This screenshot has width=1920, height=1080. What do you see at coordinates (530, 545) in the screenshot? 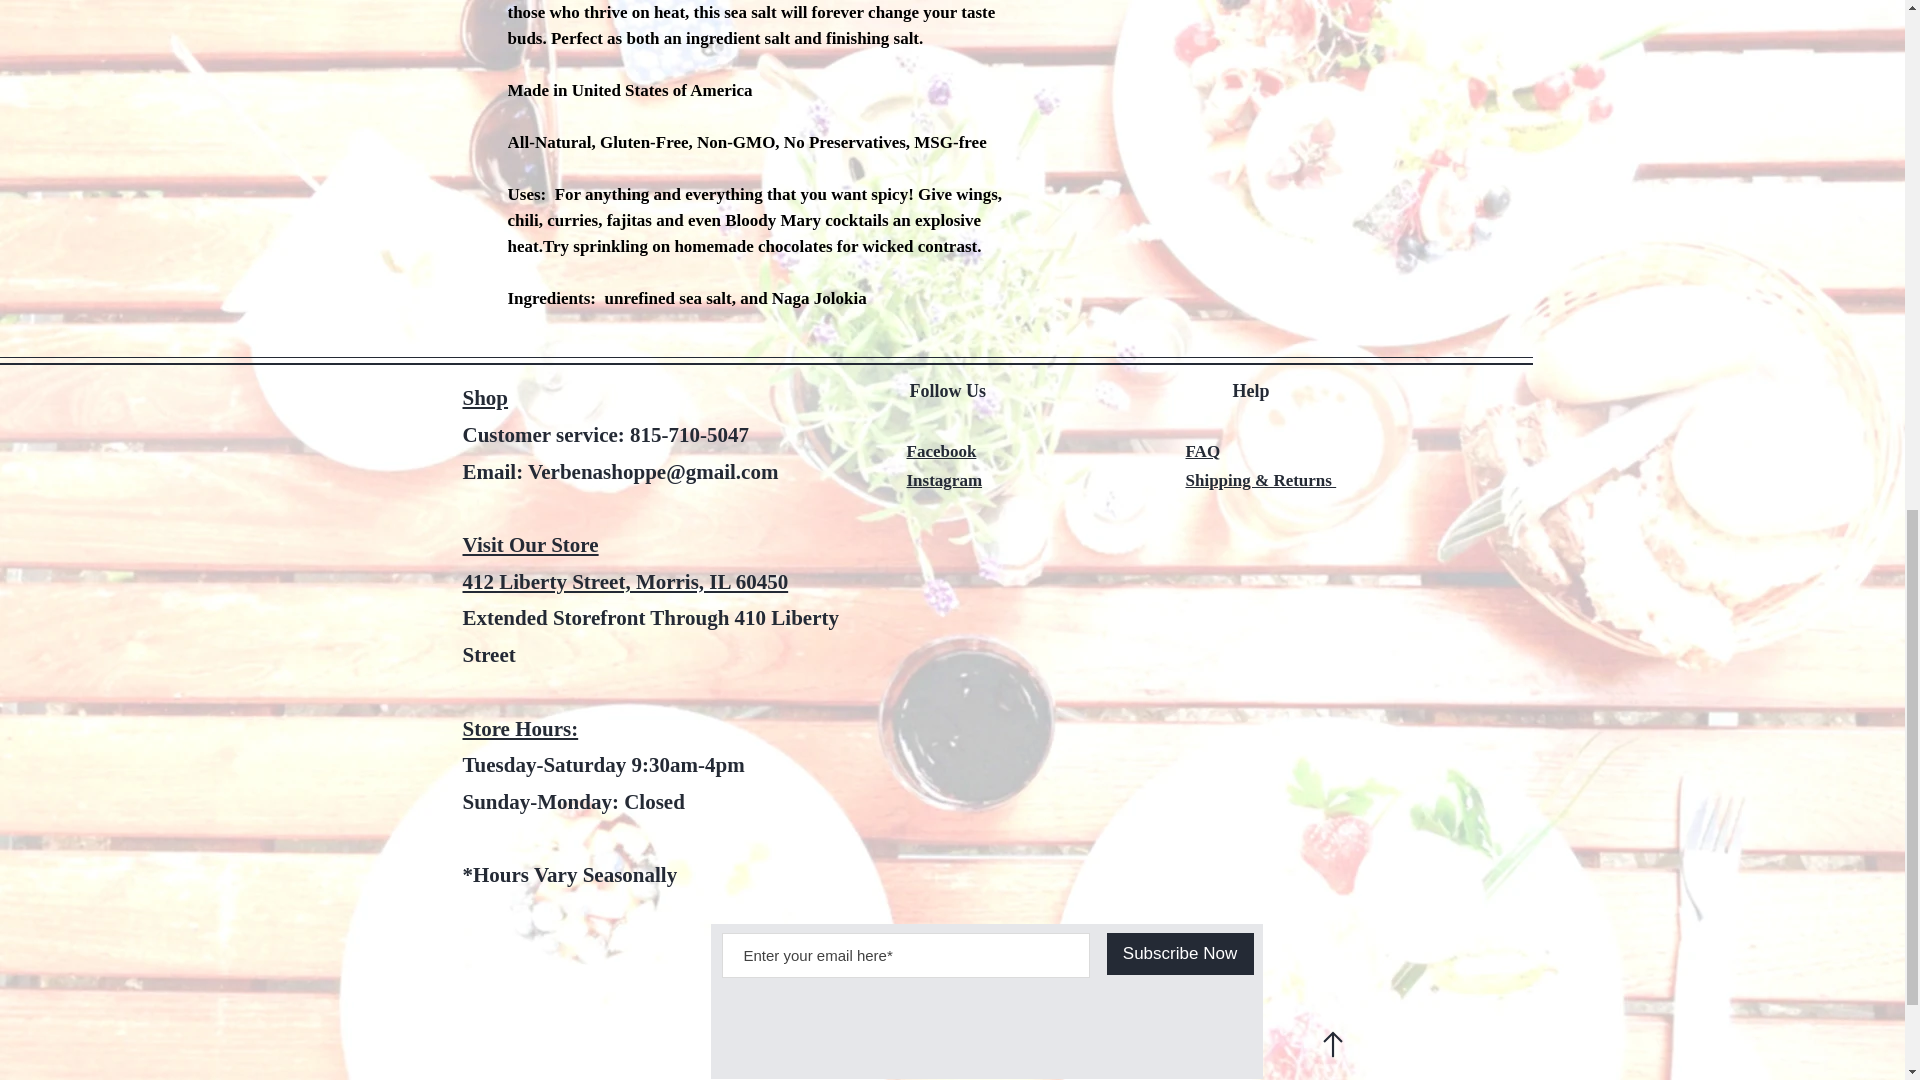
I see `Visit Our Store` at bounding box center [530, 545].